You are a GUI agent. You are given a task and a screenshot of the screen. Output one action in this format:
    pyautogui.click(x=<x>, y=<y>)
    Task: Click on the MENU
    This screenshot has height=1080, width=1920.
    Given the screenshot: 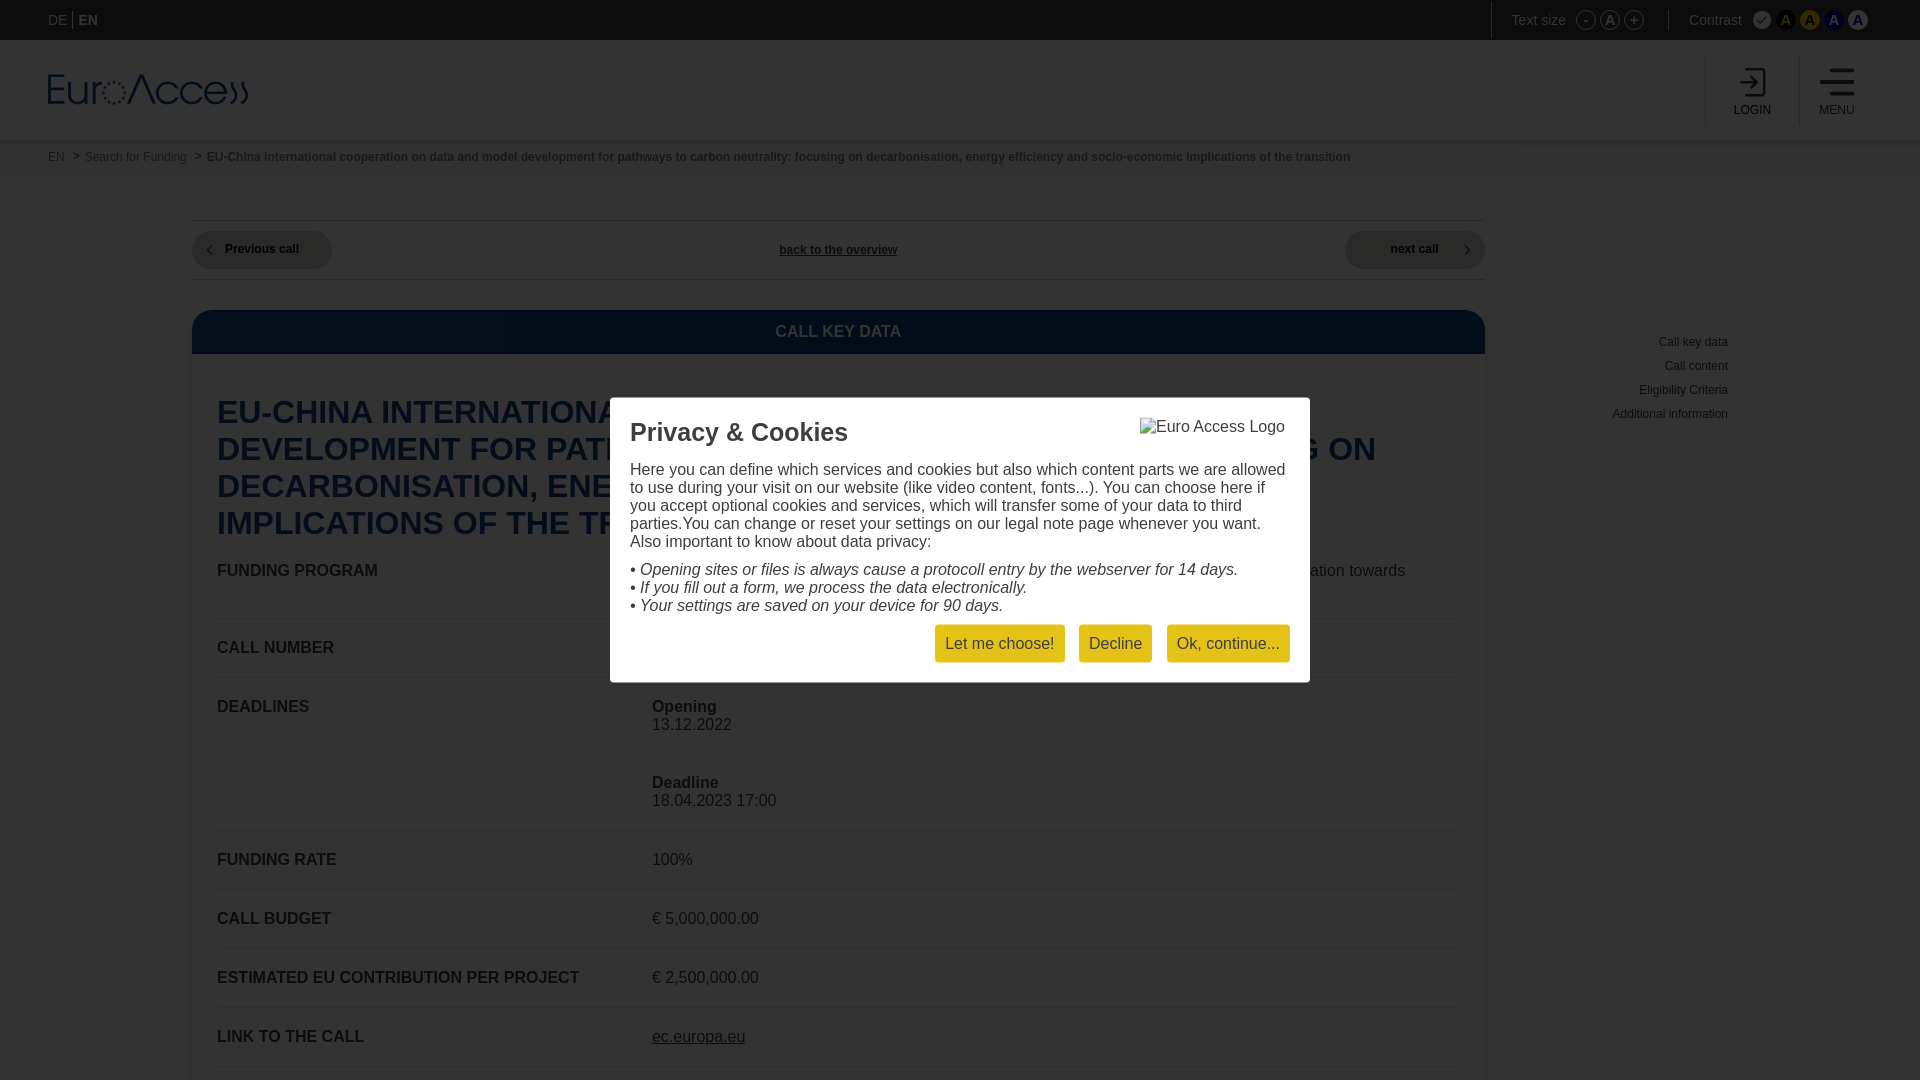 What is the action you would take?
    pyautogui.click(x=1837, y=90)
    